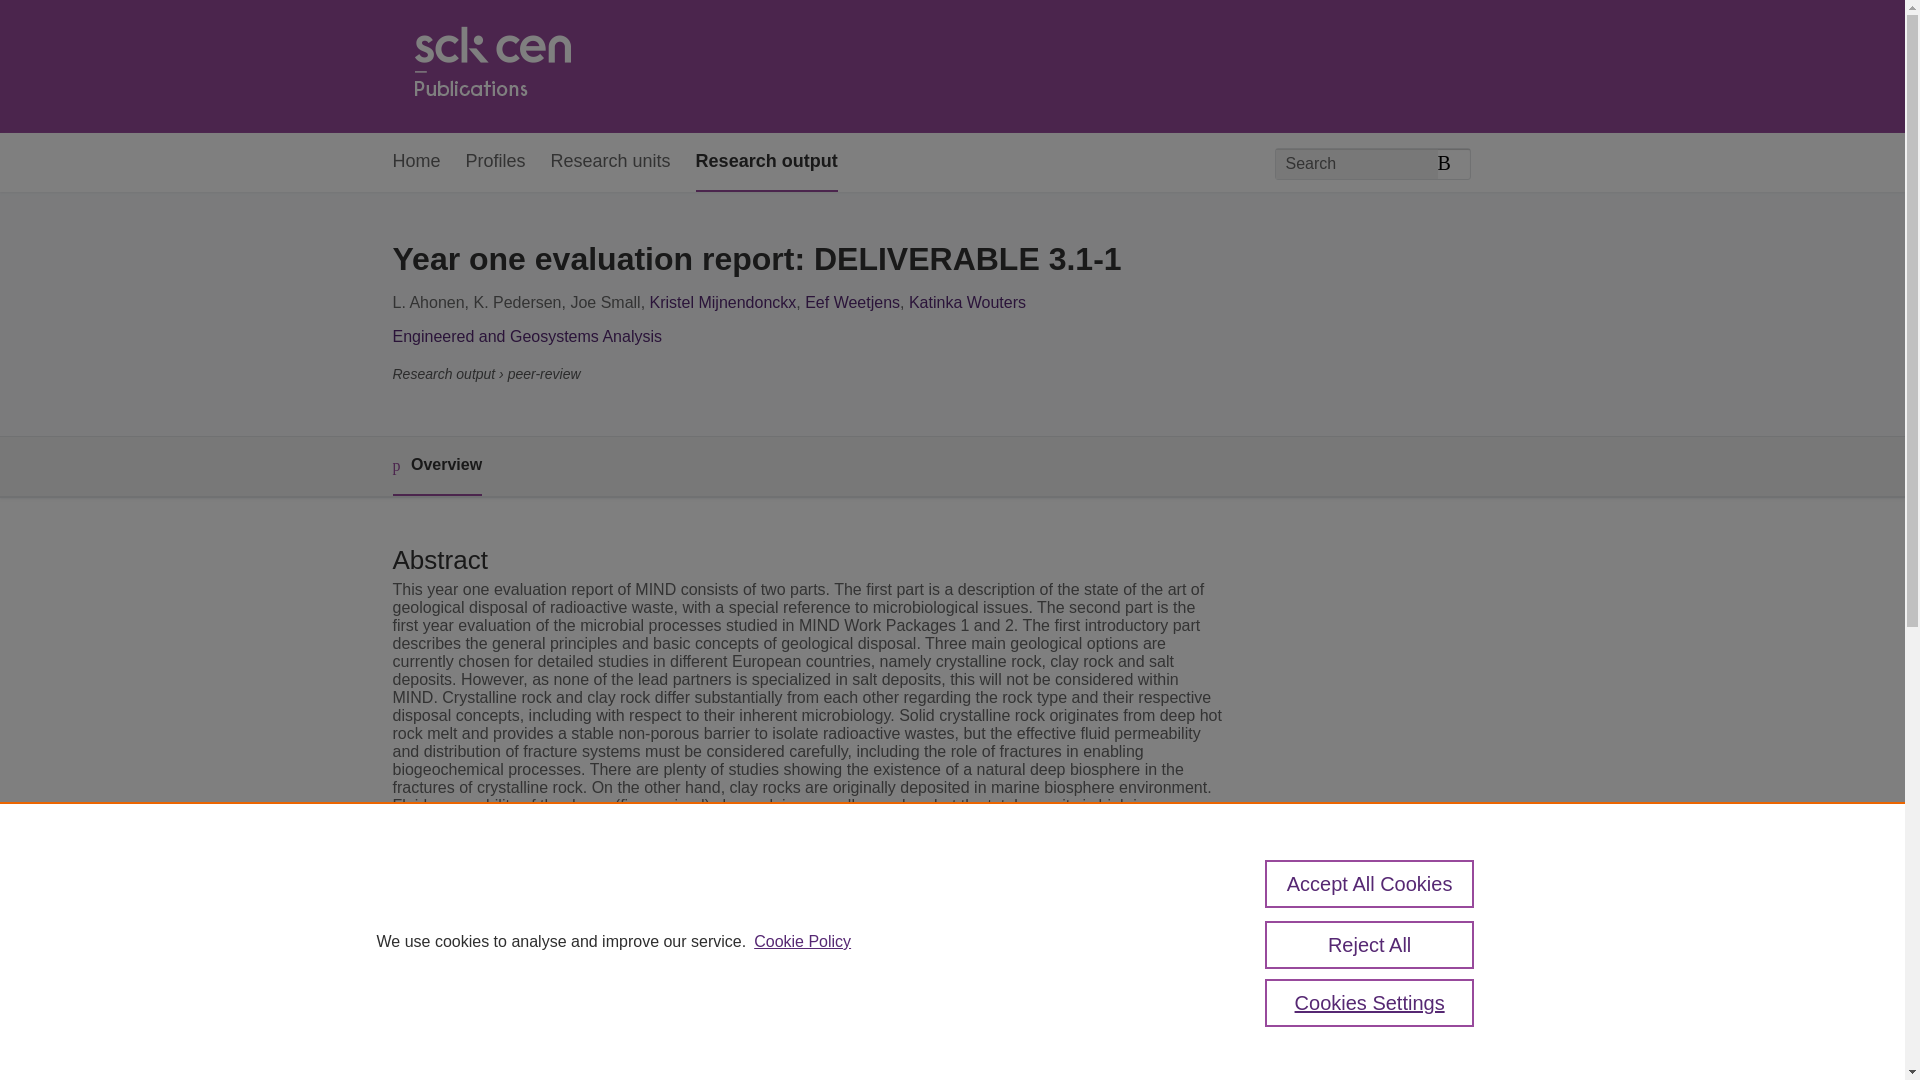 This screenshot has width=1920, height=1080. Describe the element at coordinates (802, 942) in the screenshot. I see `Cookie Policy` at that location.